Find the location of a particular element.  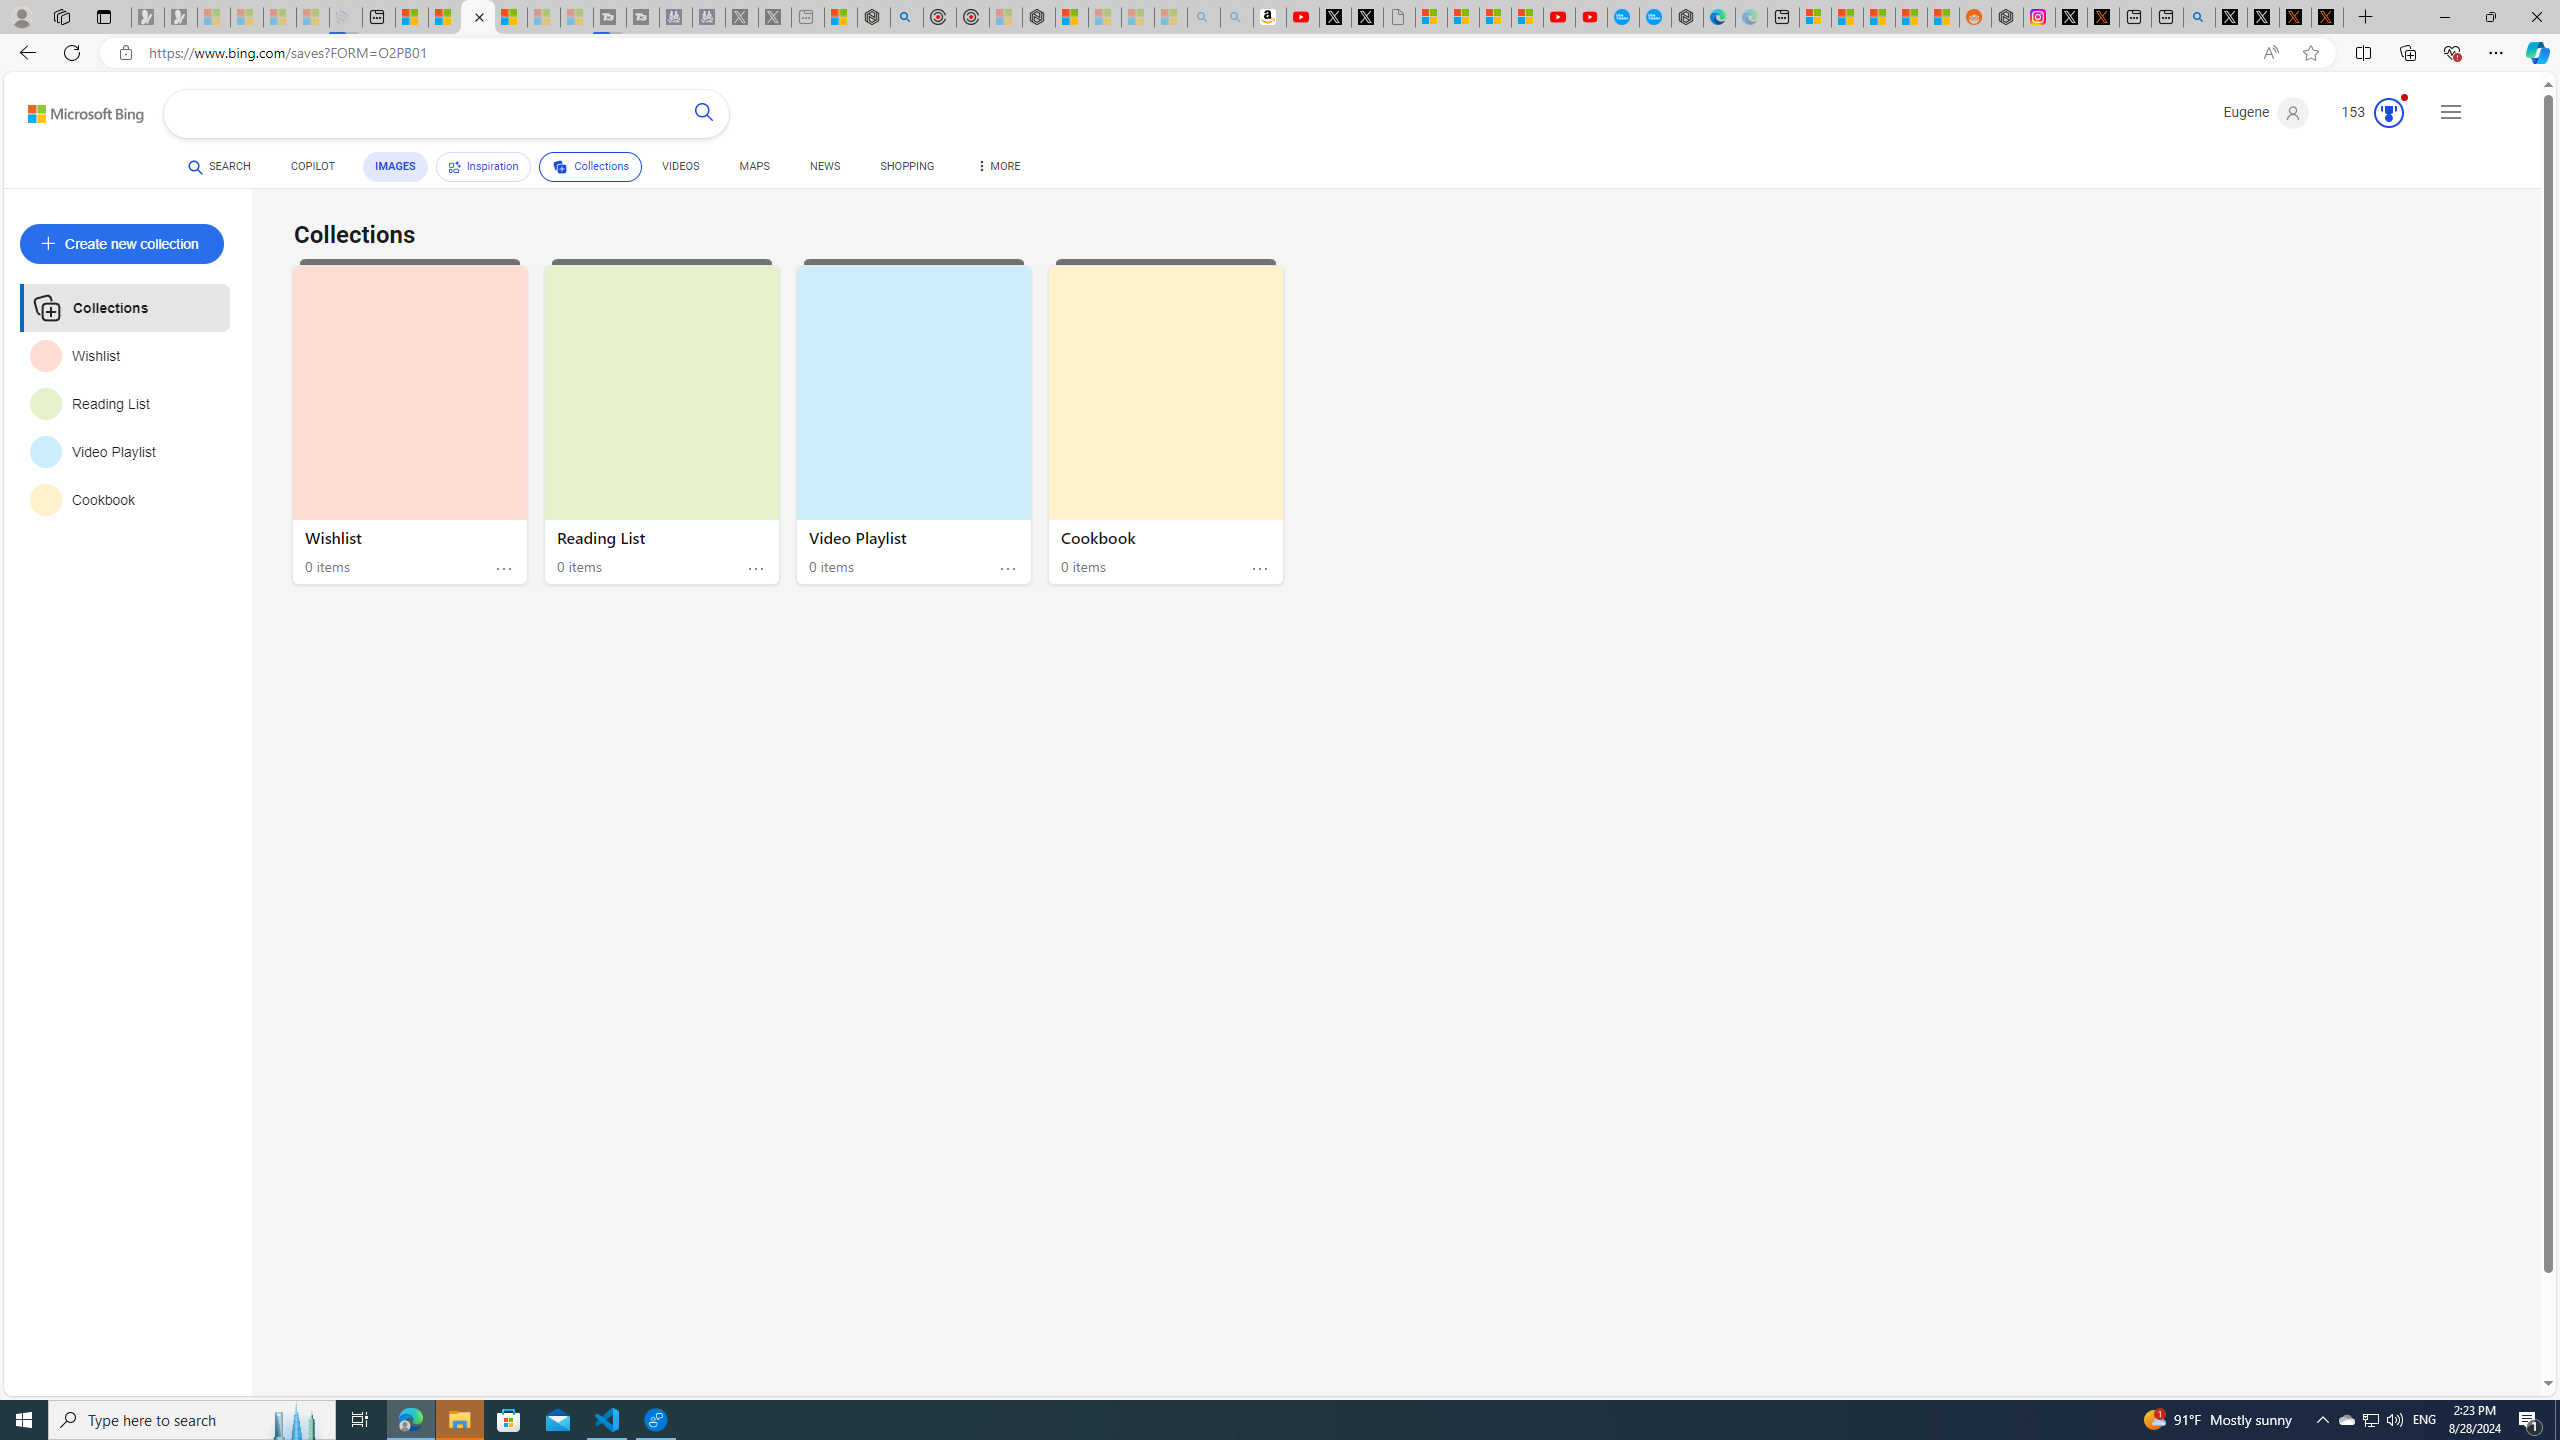

Newsletter Sign Up - Sleeping is located at coordinates (180, 17).